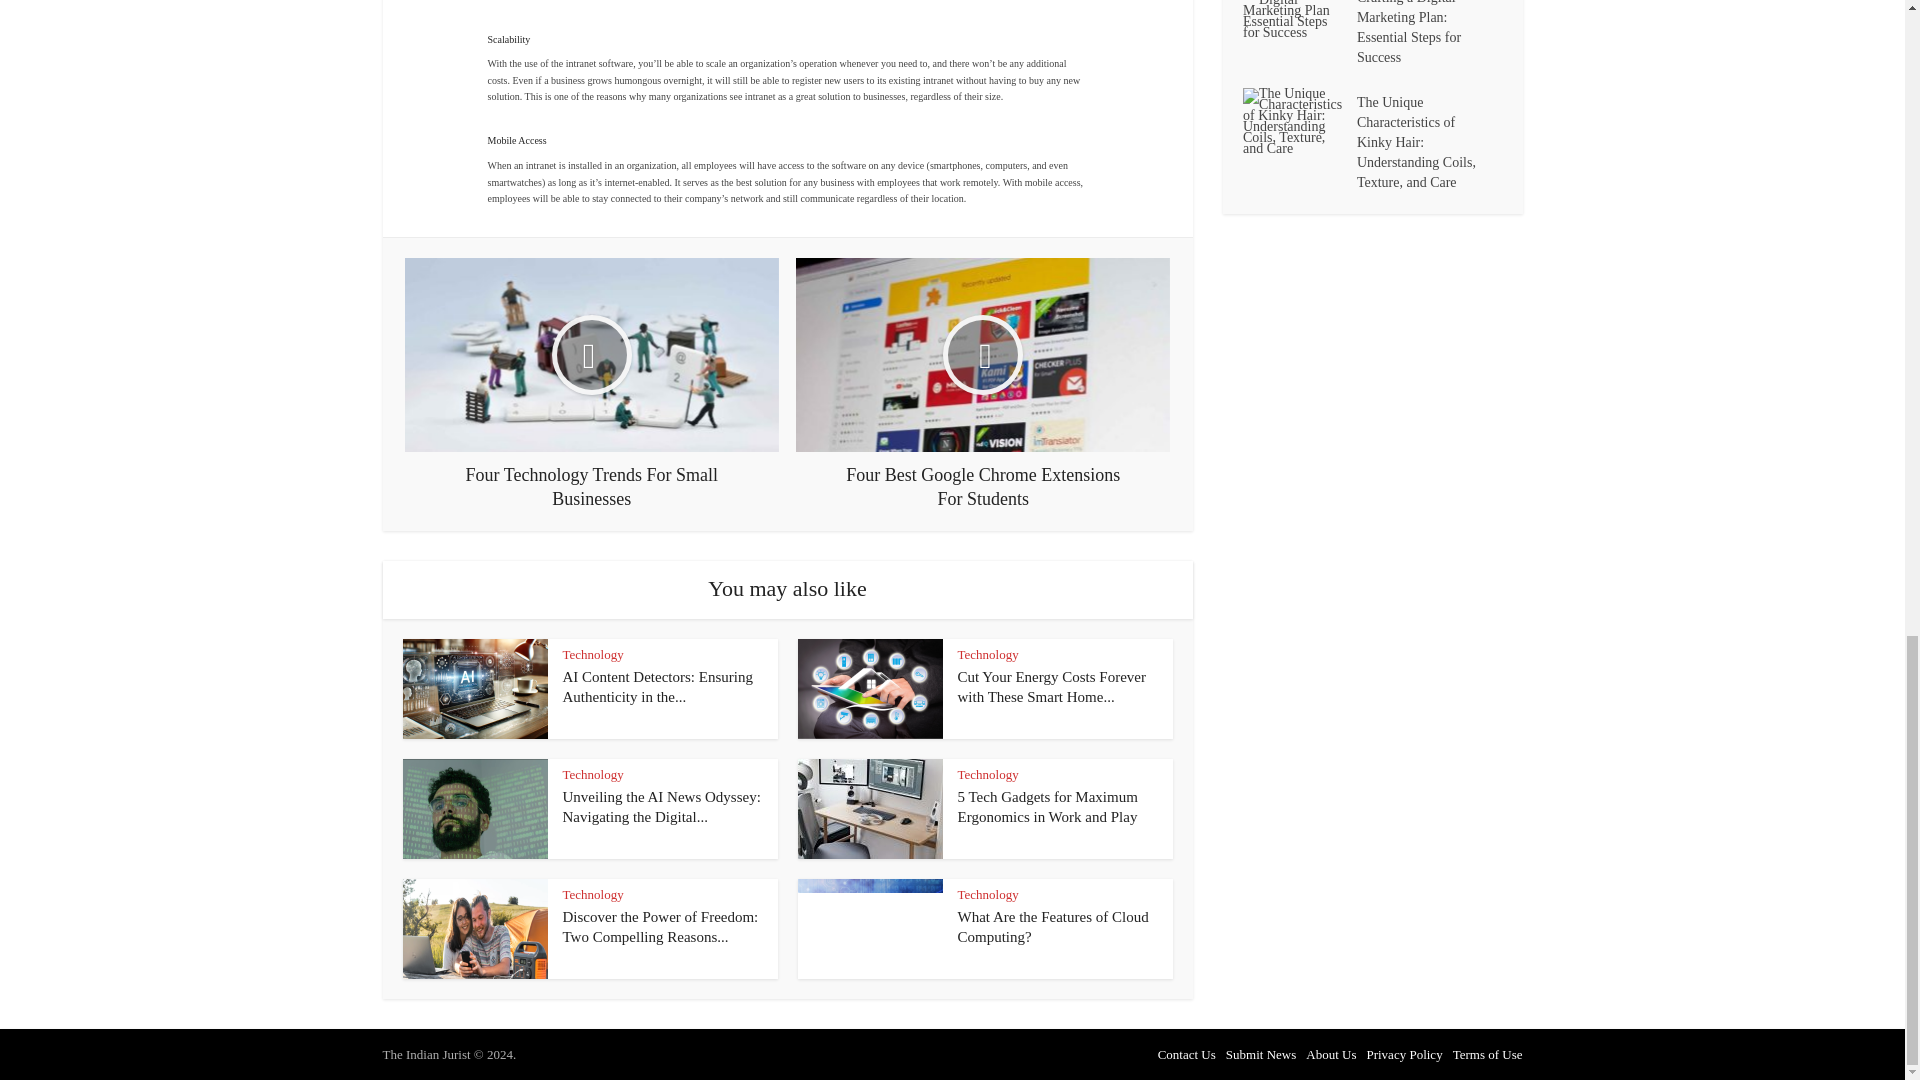 This screenshot has width=1920, height=1080. I want to click on Technology, so click(592, 774).